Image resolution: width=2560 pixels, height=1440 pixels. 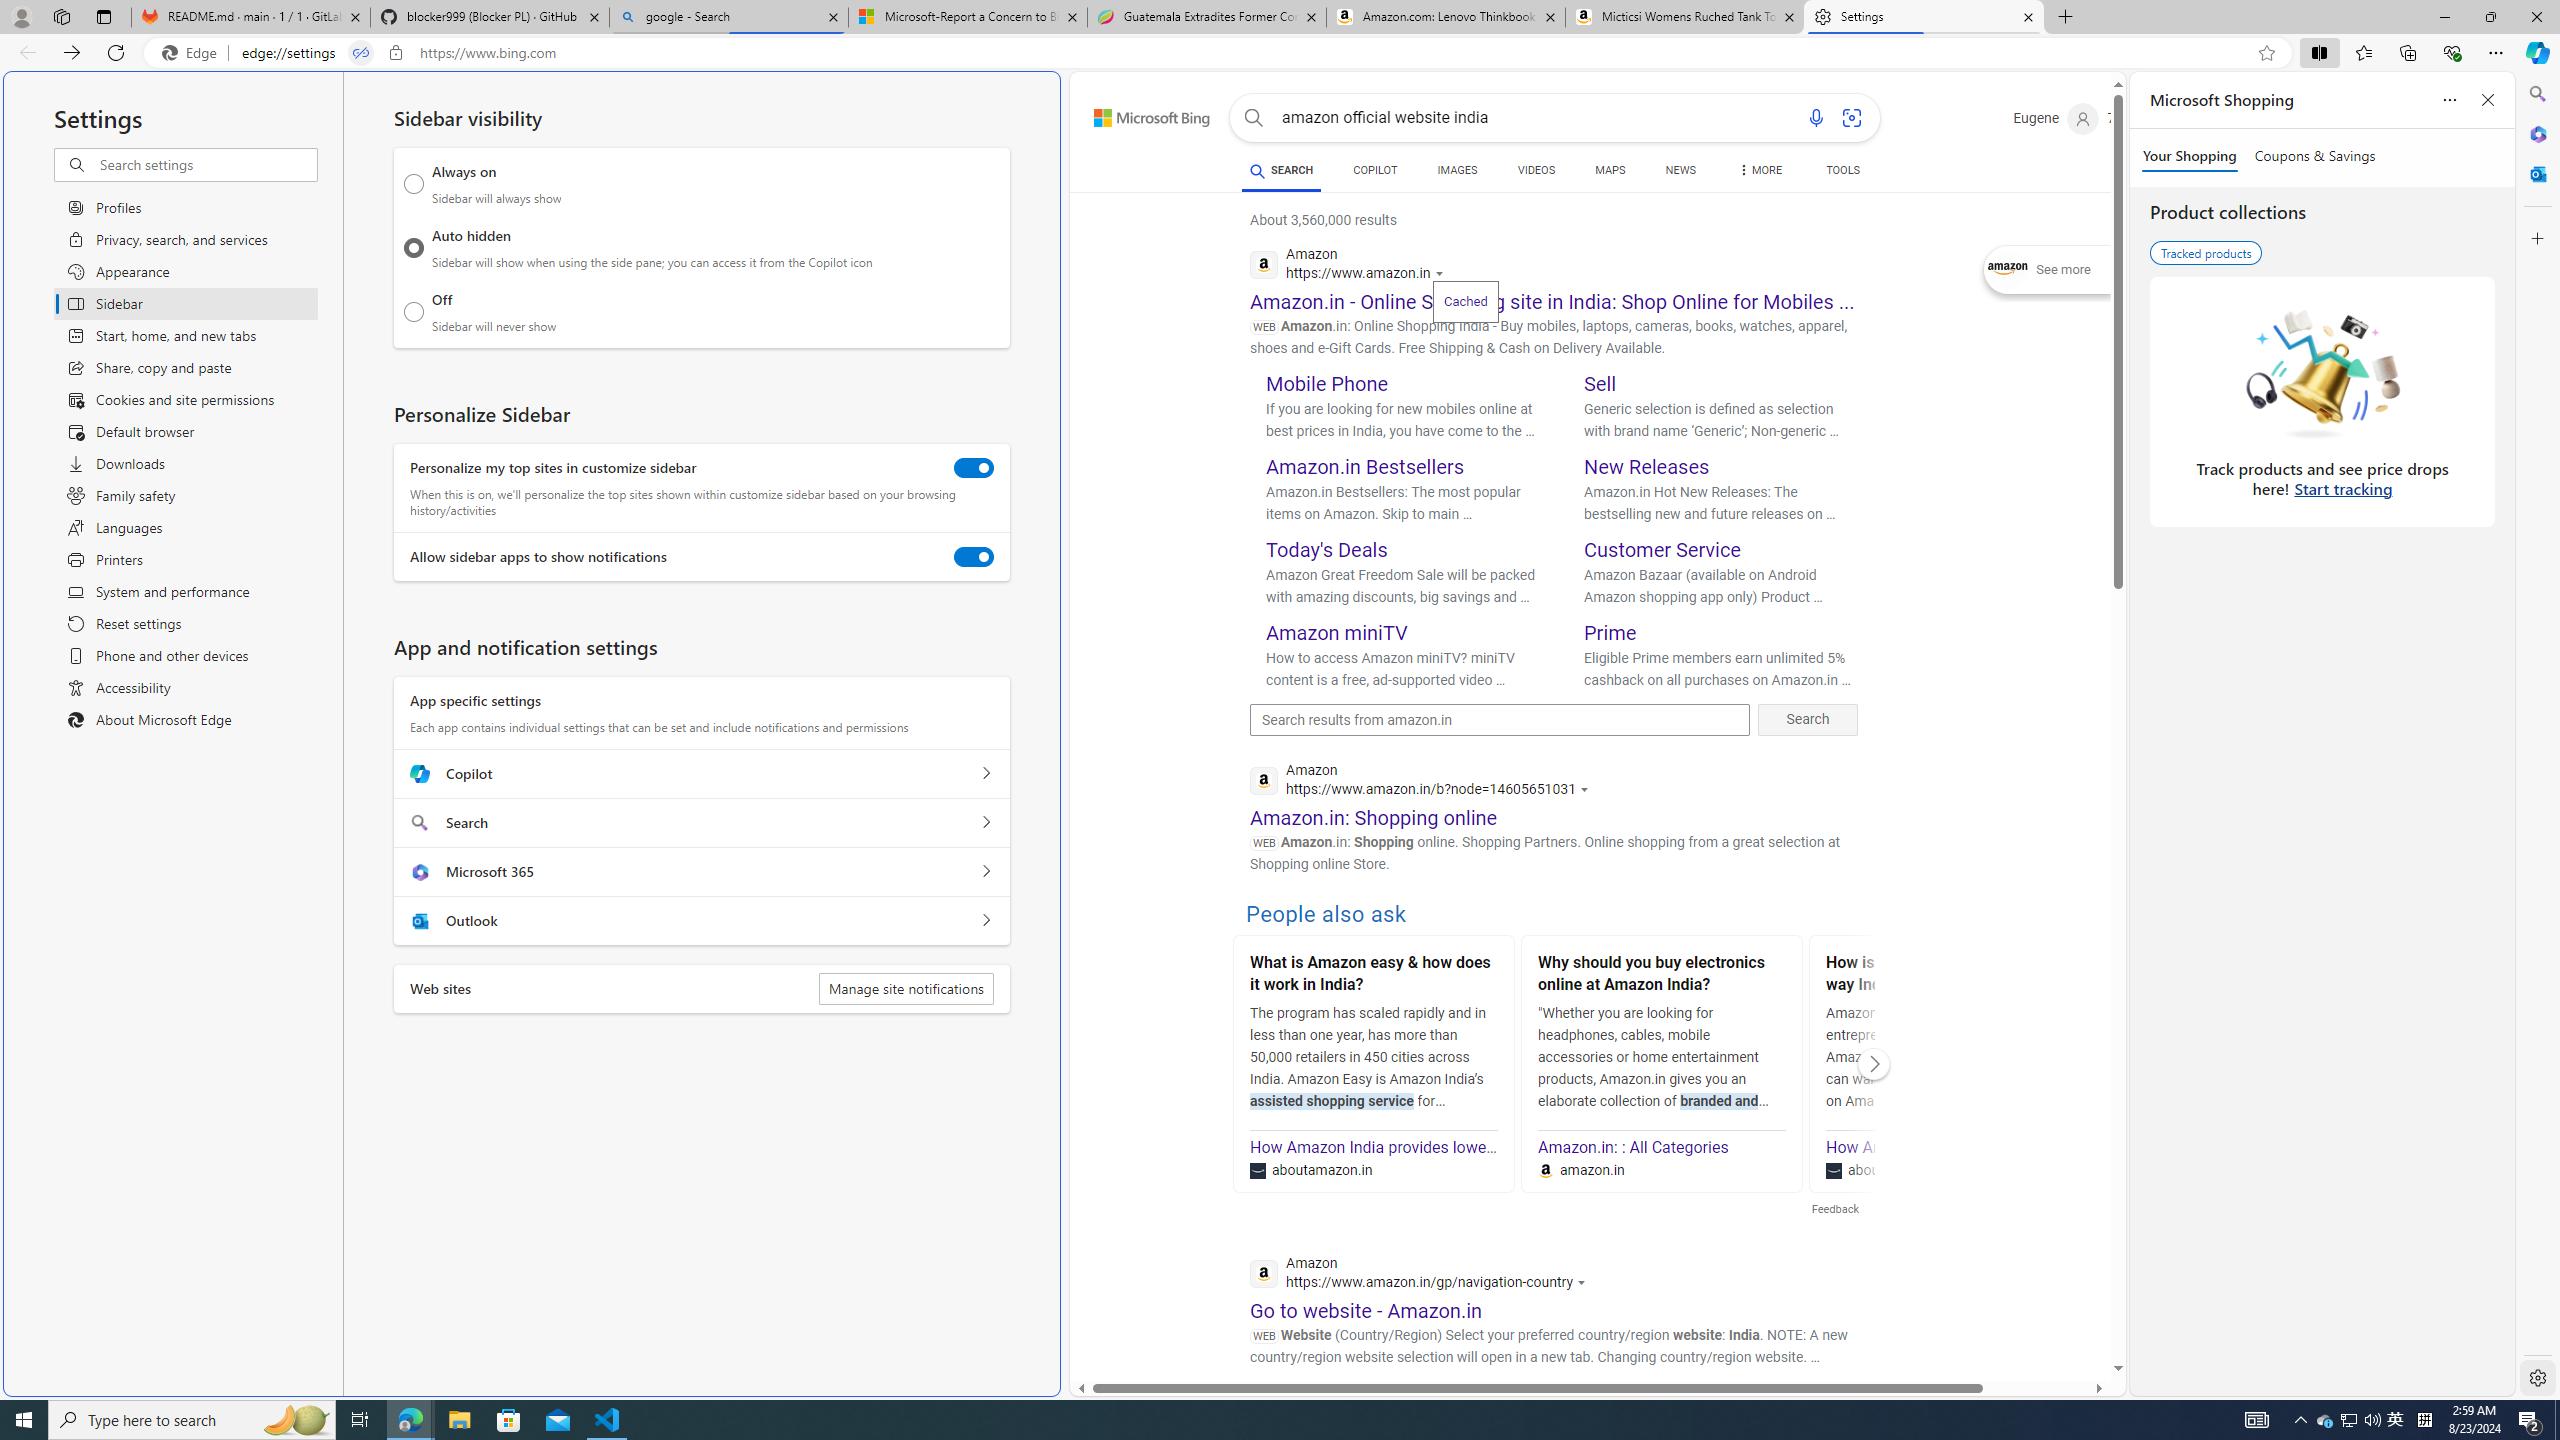 I want to click on TOOLS, so click(x=1844, y=170).